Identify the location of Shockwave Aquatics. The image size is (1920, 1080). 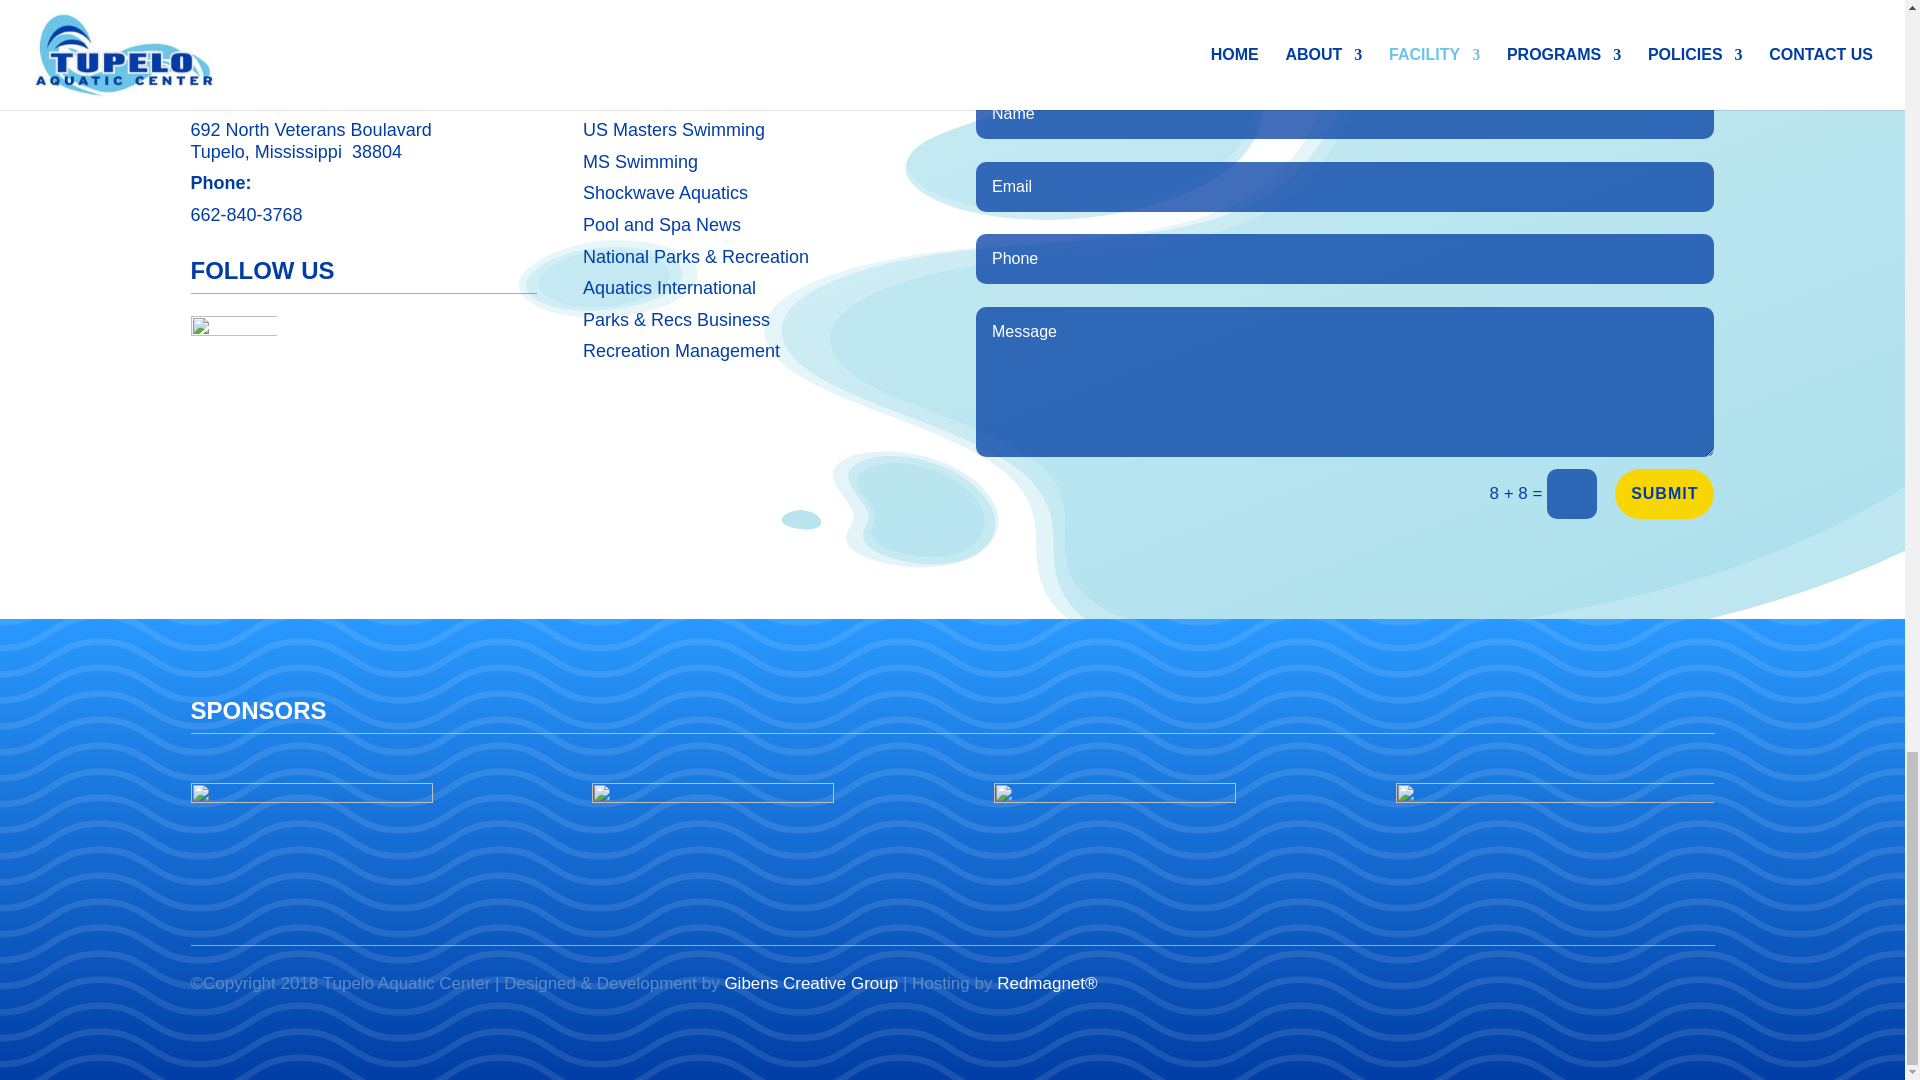
(666, 192).